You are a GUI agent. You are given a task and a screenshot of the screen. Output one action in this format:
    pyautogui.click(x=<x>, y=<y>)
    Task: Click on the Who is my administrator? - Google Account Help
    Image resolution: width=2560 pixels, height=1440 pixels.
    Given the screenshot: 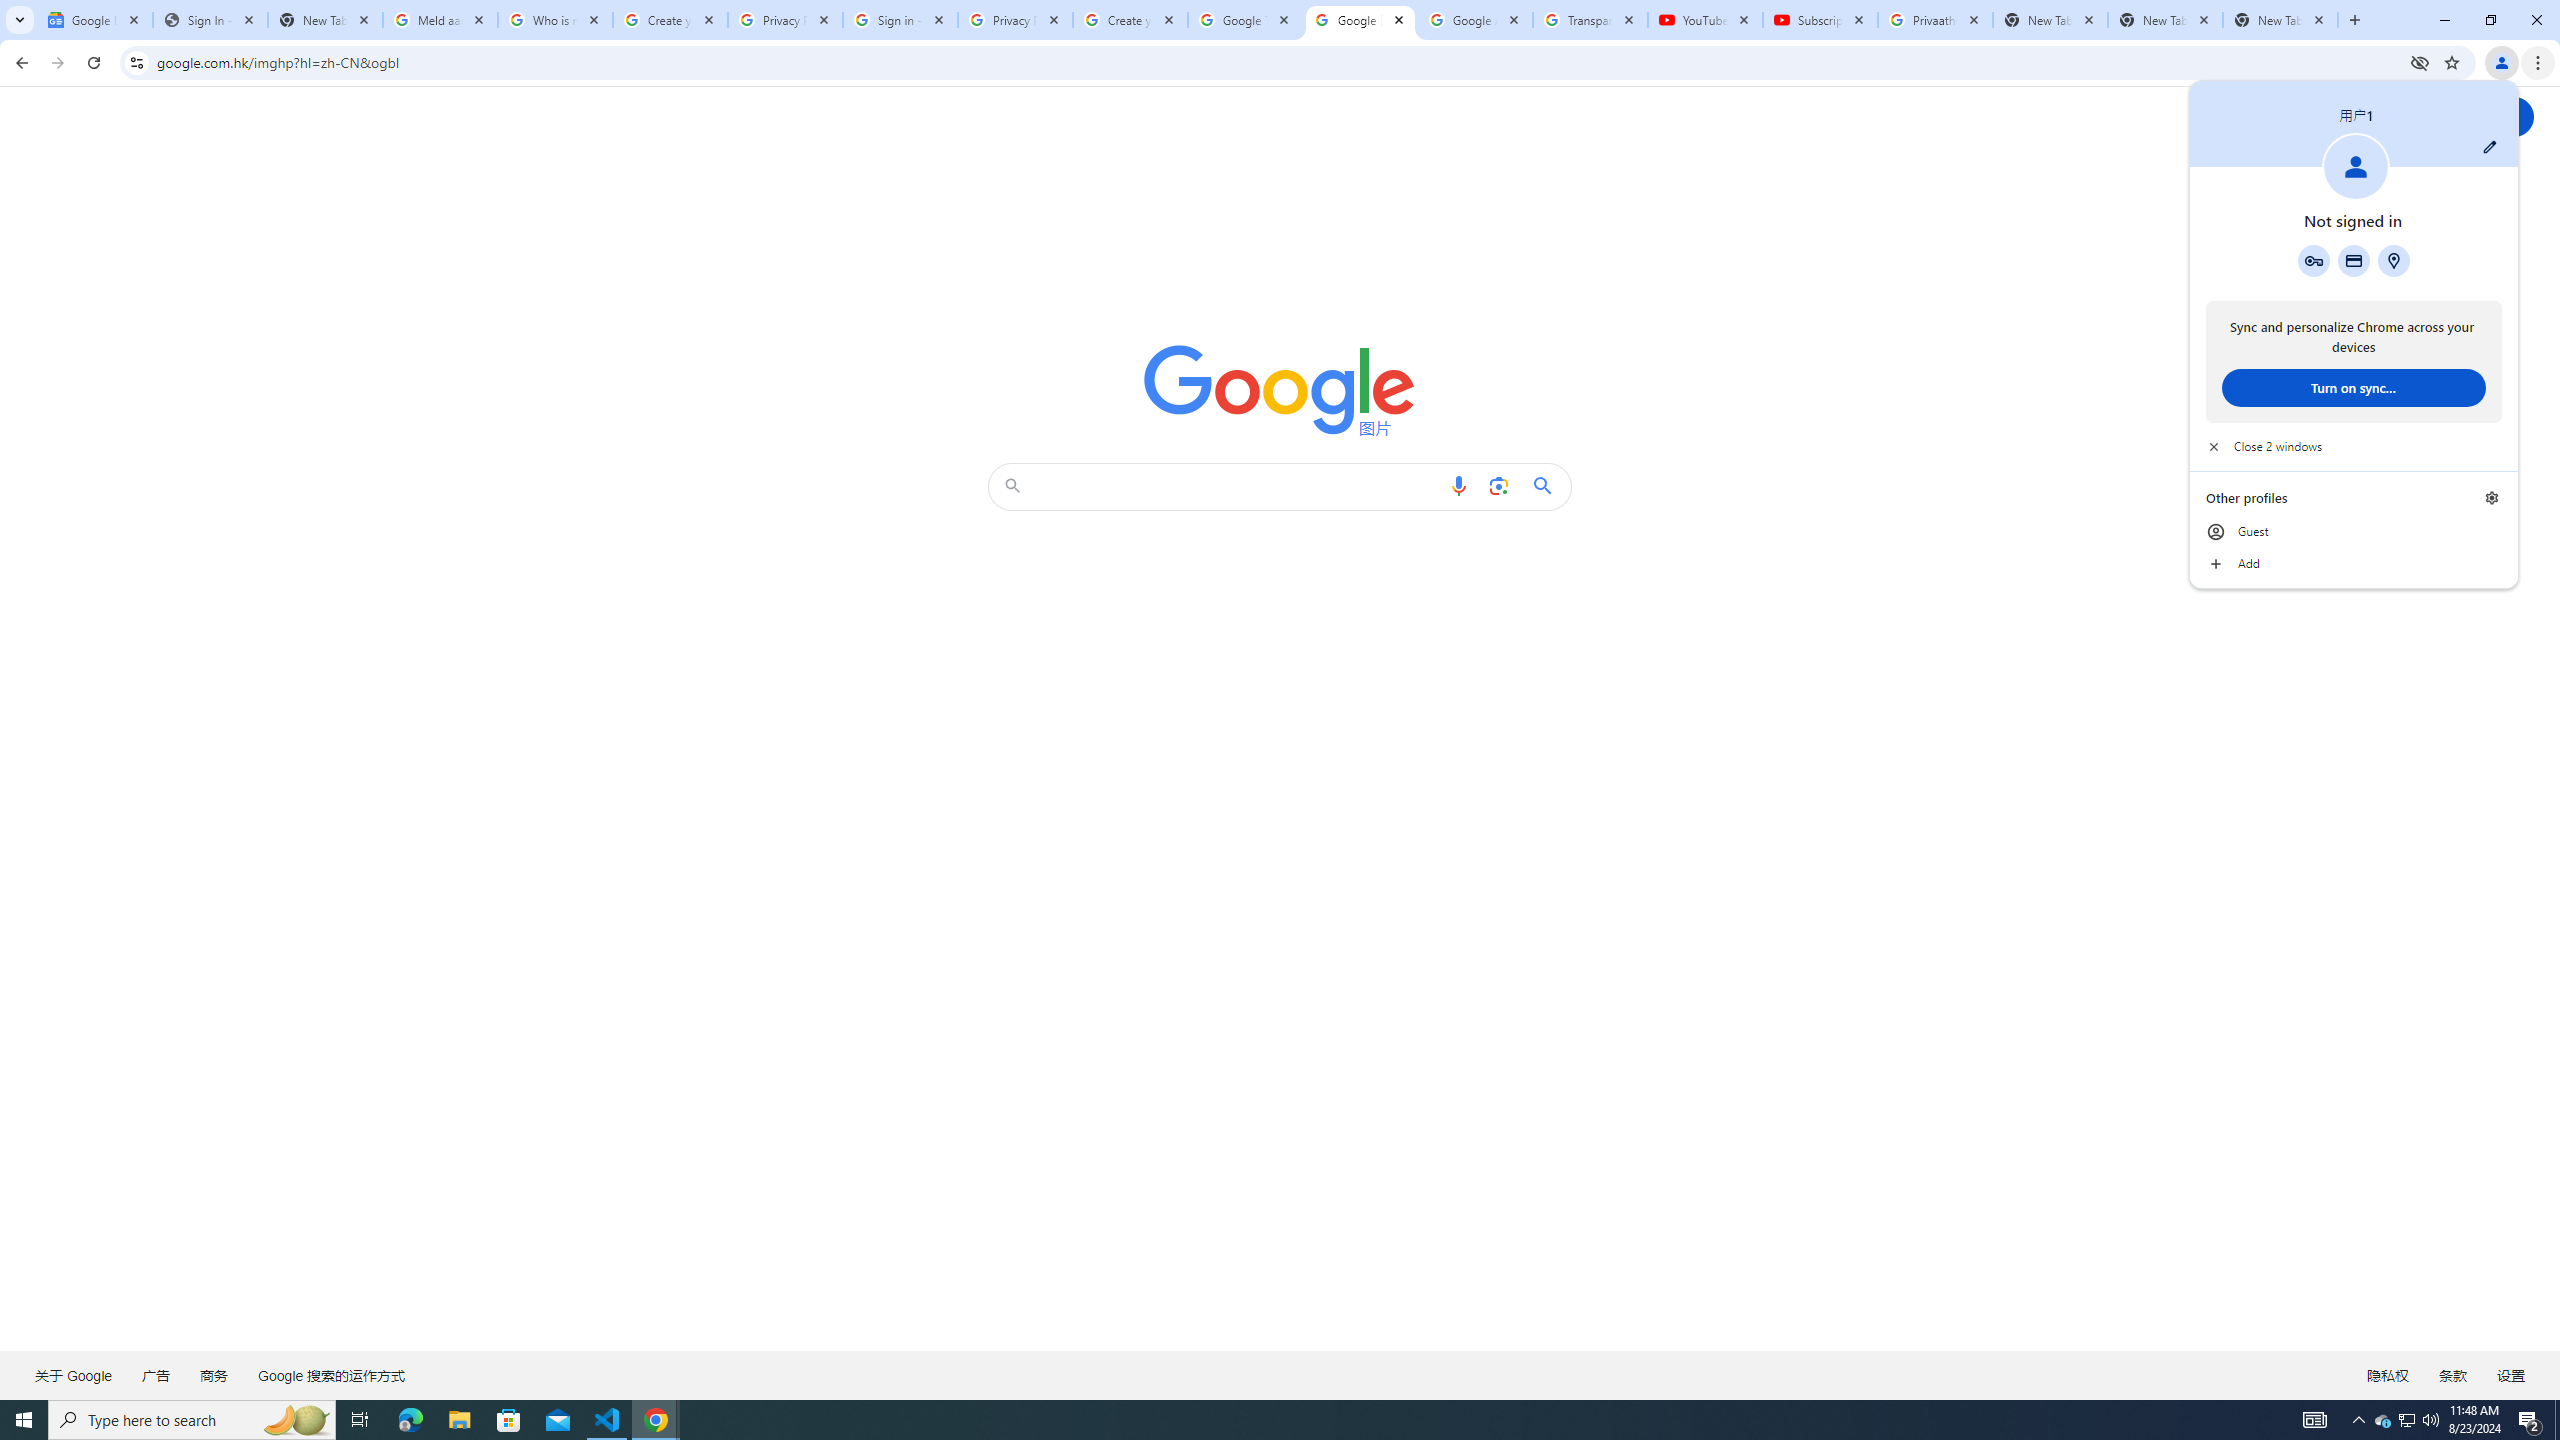 What is the action you would take?
    pyautogui.click(x=555, y=20)
    